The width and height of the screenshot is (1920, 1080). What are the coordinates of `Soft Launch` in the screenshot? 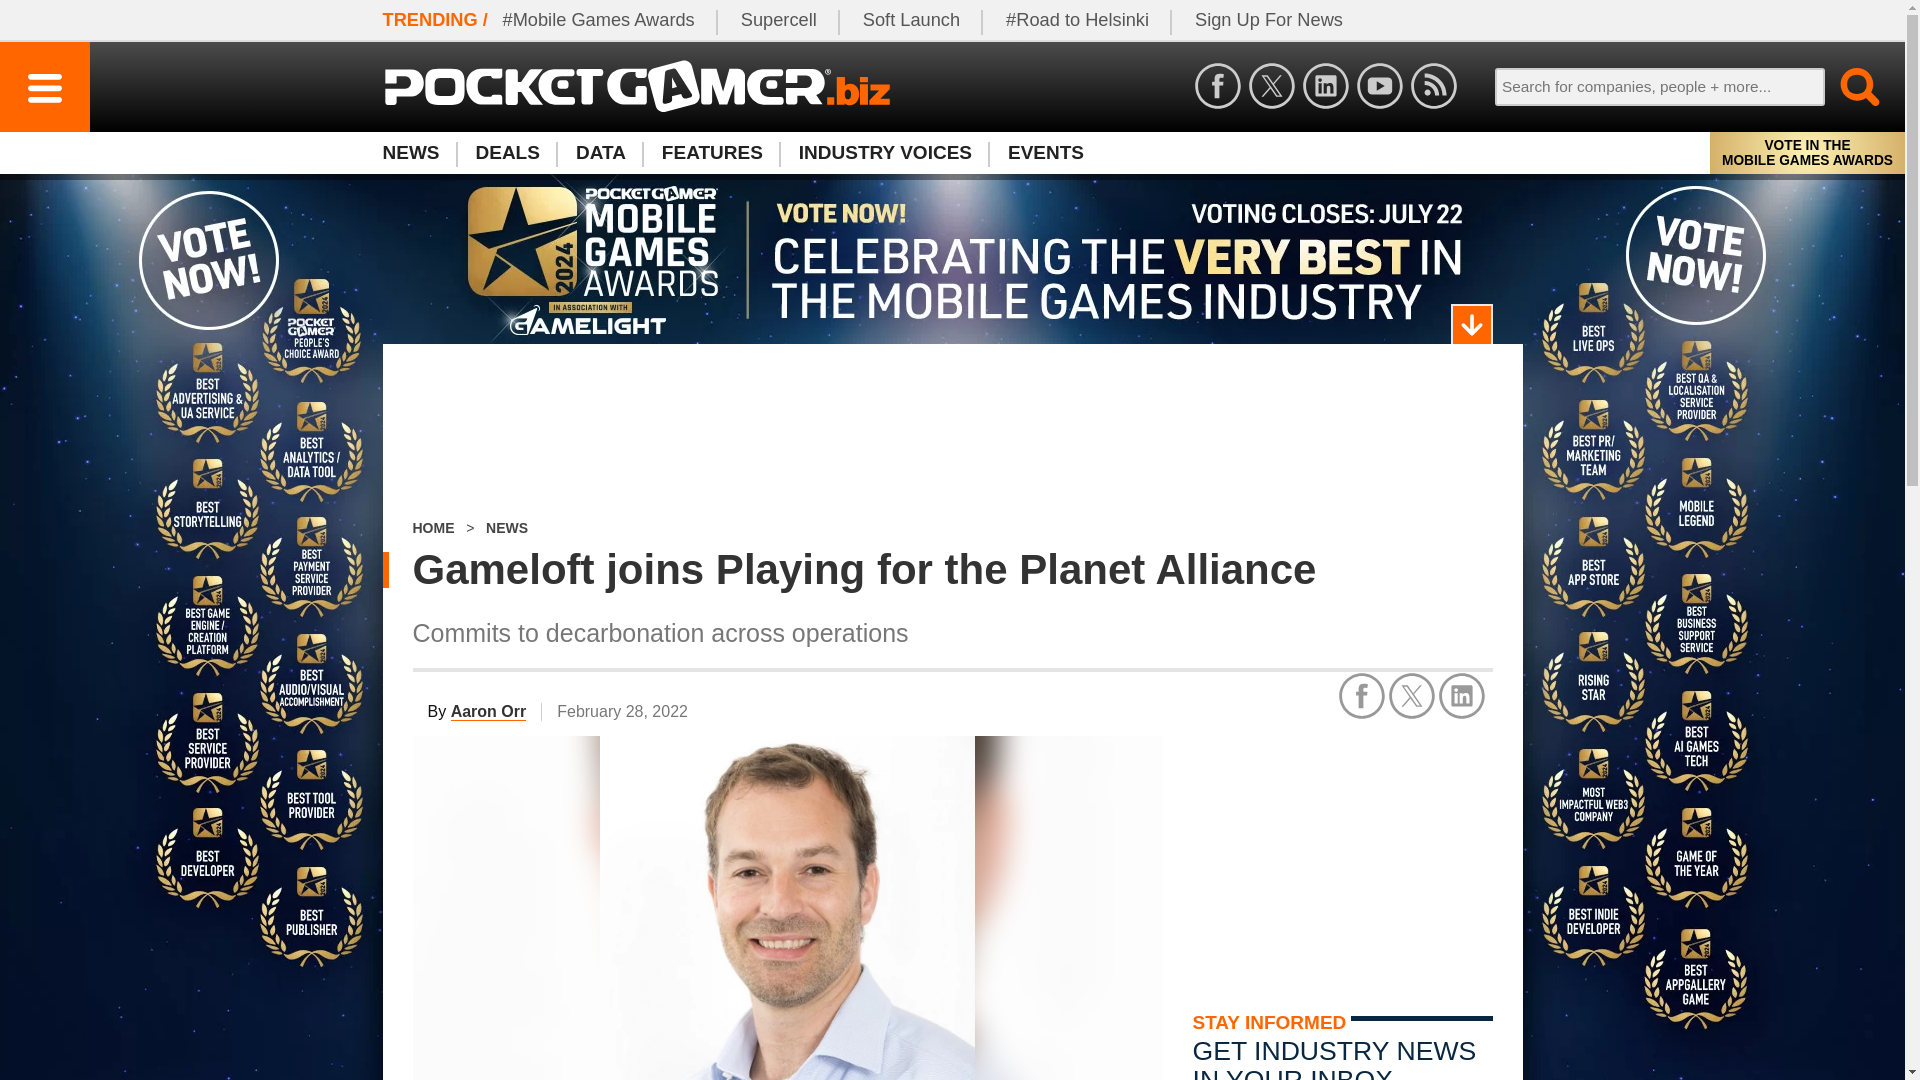 It's located at (912, 20).